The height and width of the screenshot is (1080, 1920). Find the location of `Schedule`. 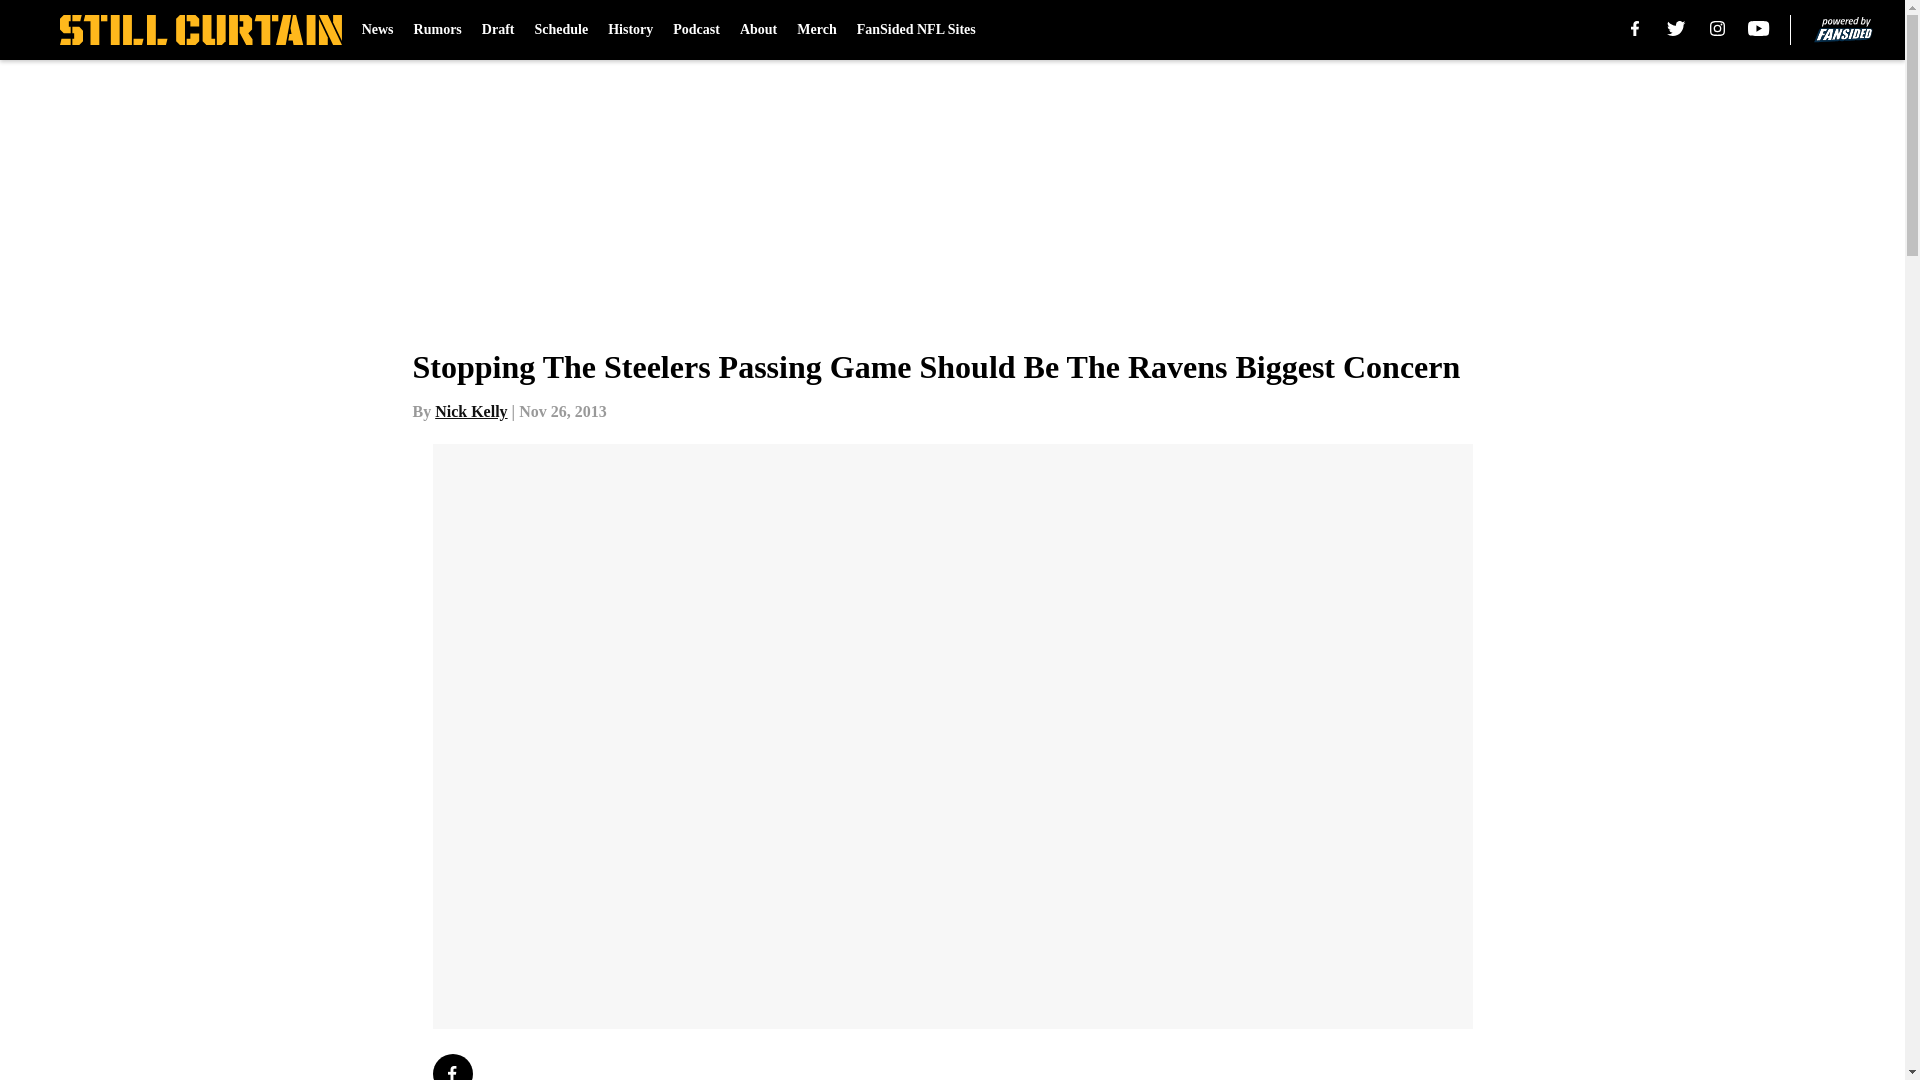

Schedule is located at coordinates (560, 30).